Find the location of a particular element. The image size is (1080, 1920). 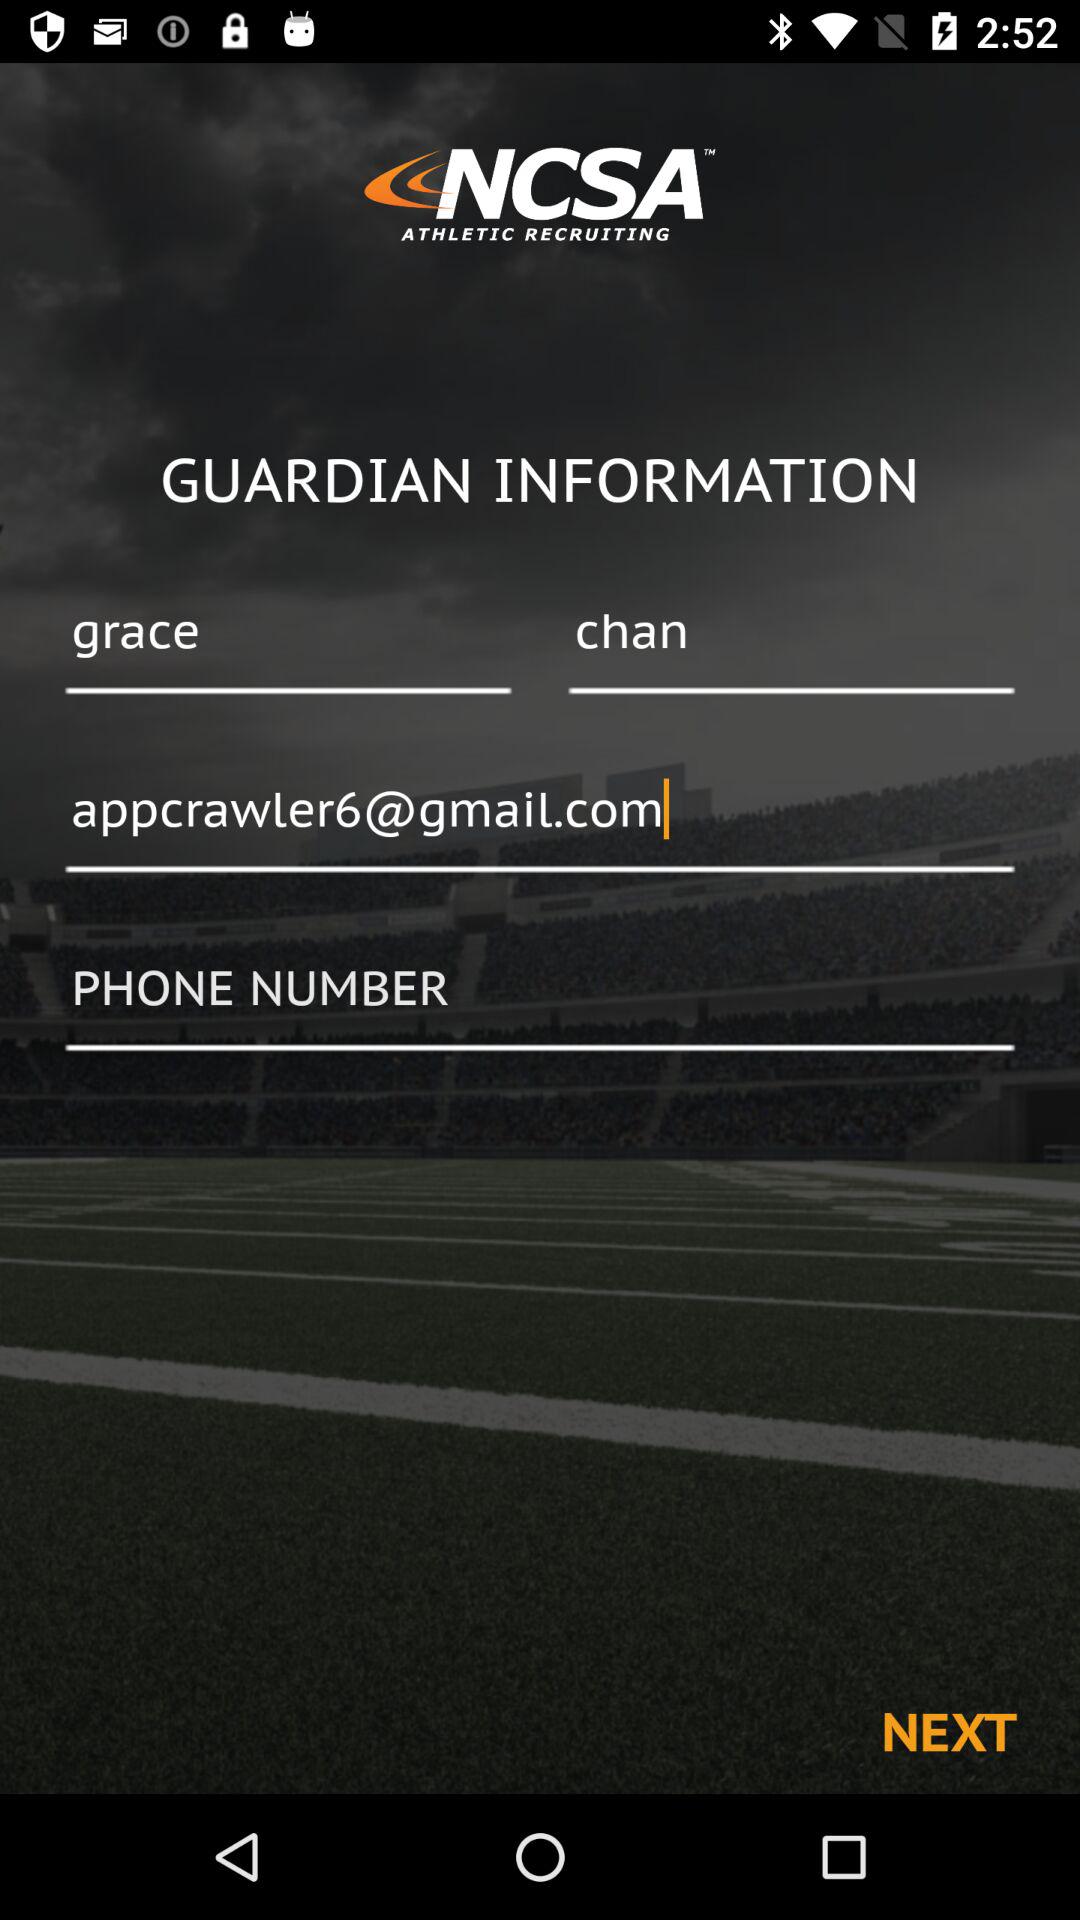

launch the icon below appcrawler6@gmail.com item is located at coordinates (540, 989).